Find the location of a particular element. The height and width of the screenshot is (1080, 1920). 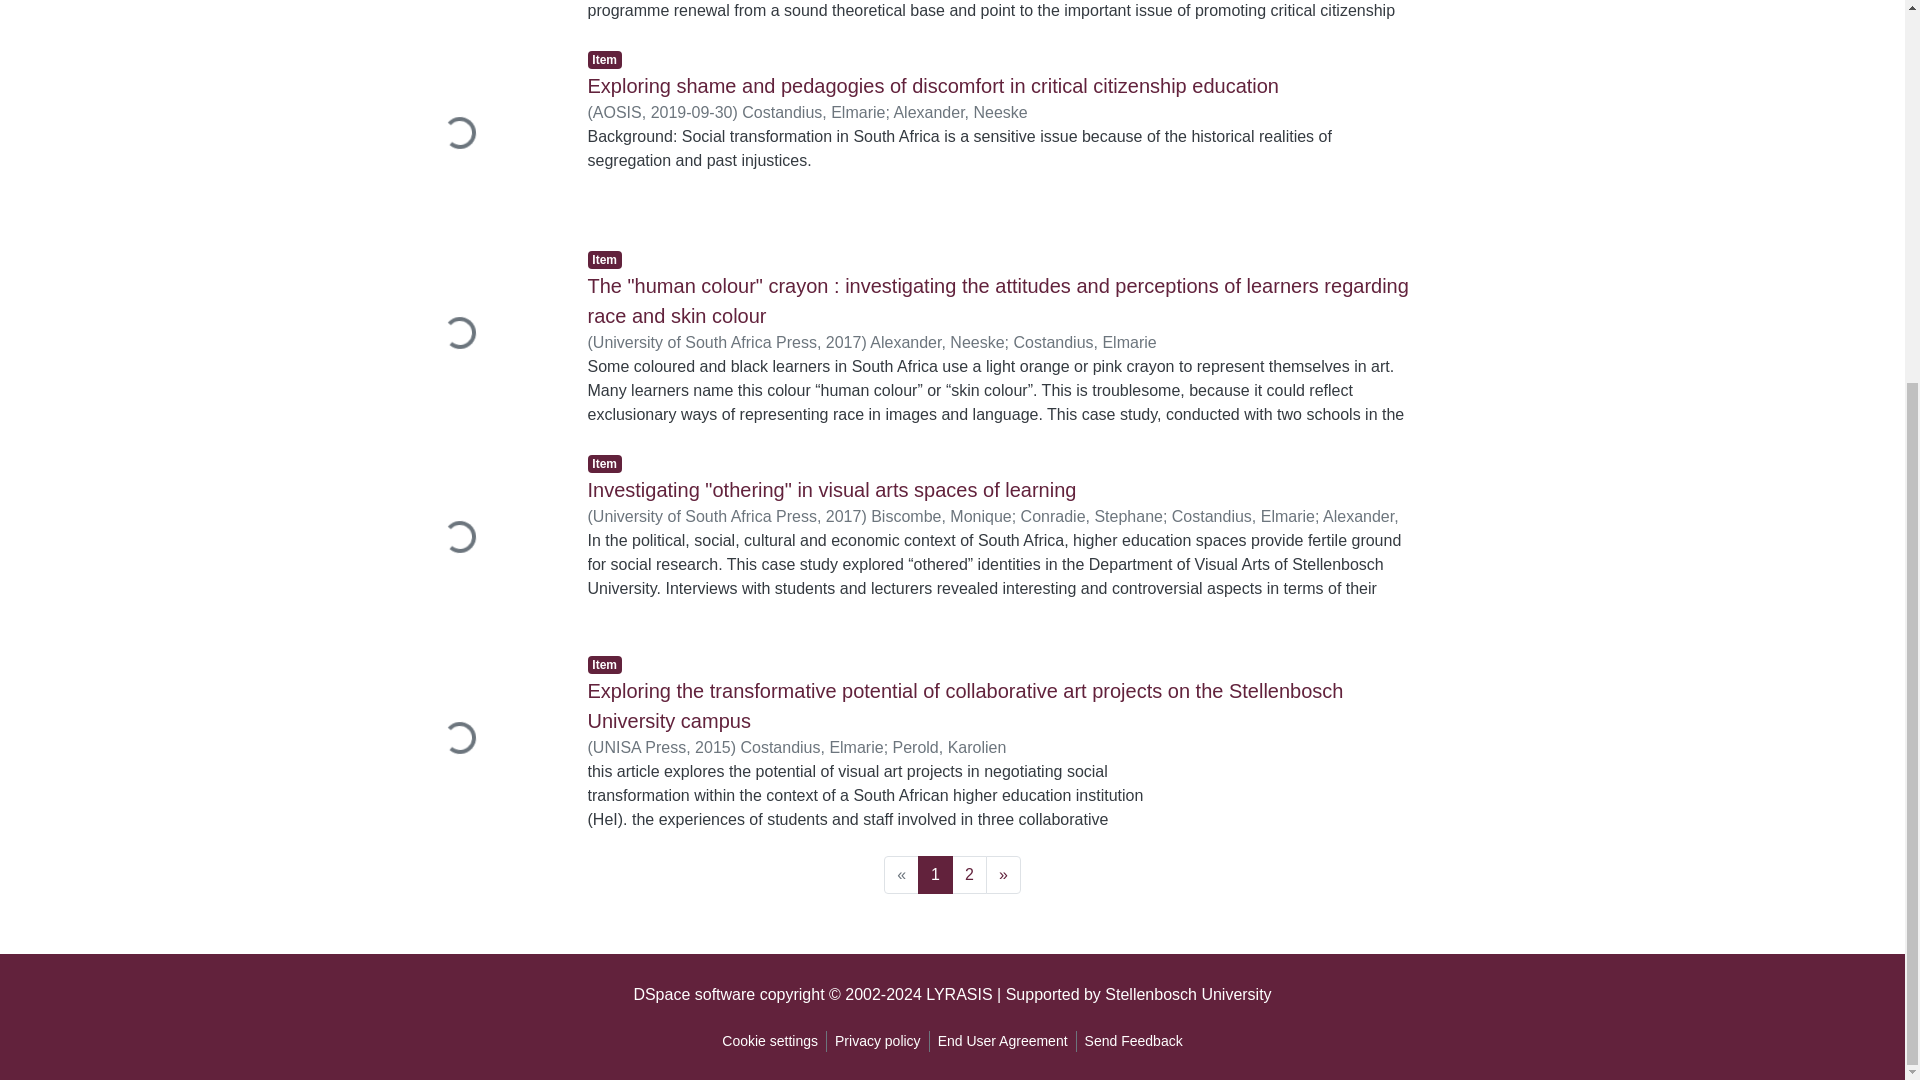

Loading... is located at coordinates (478, 336).